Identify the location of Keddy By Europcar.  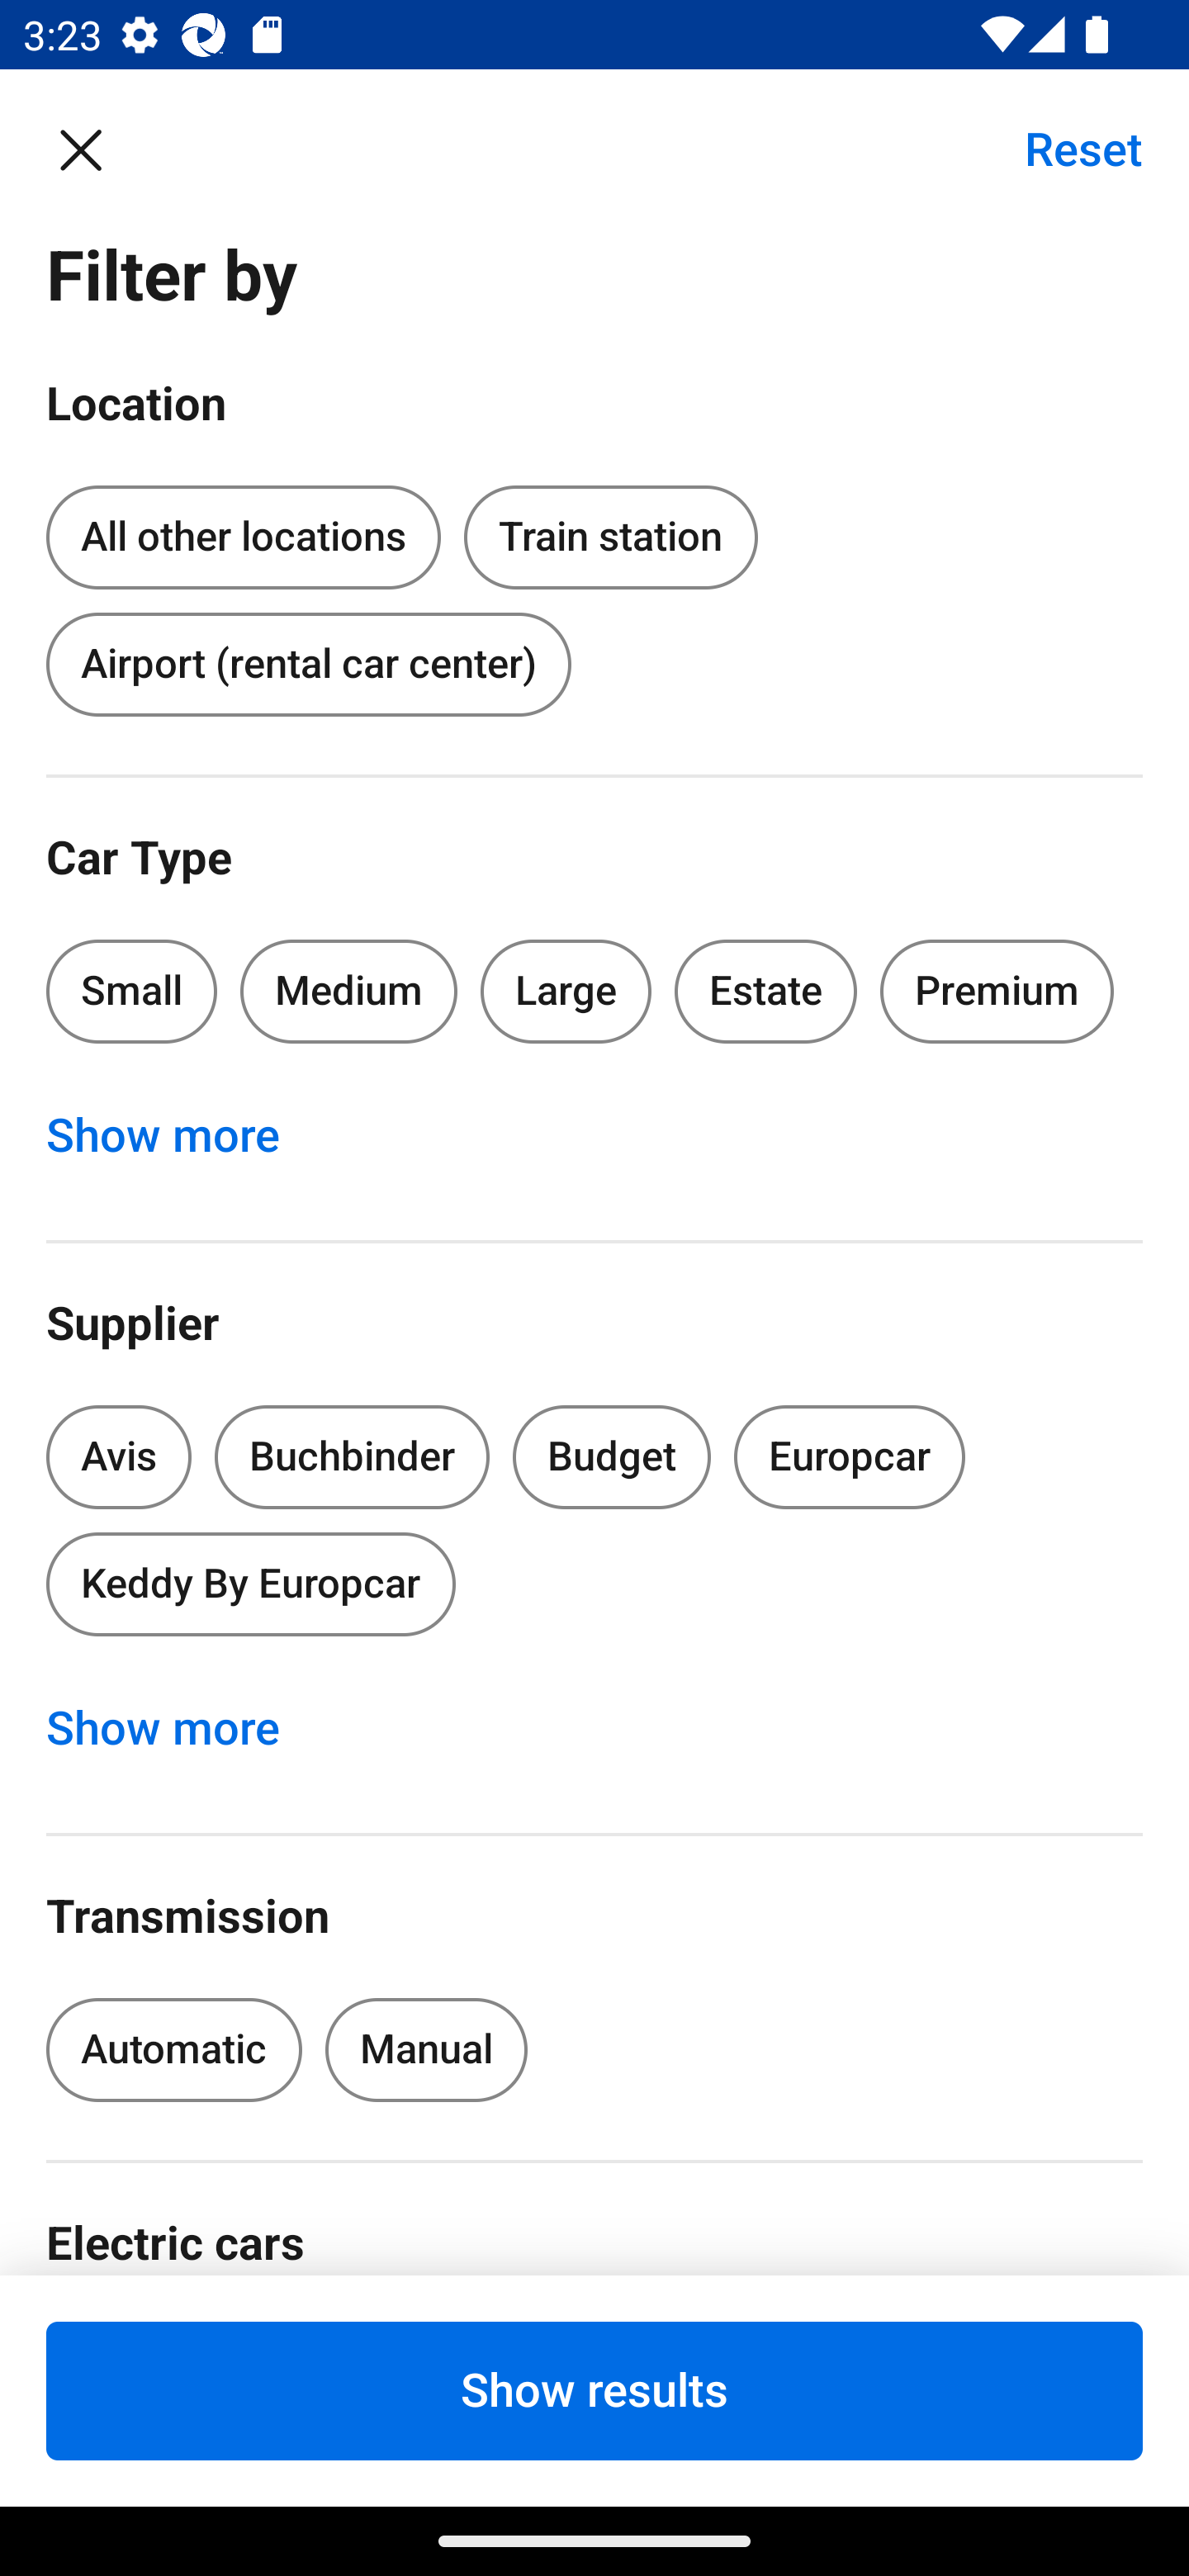
(250, 1584).